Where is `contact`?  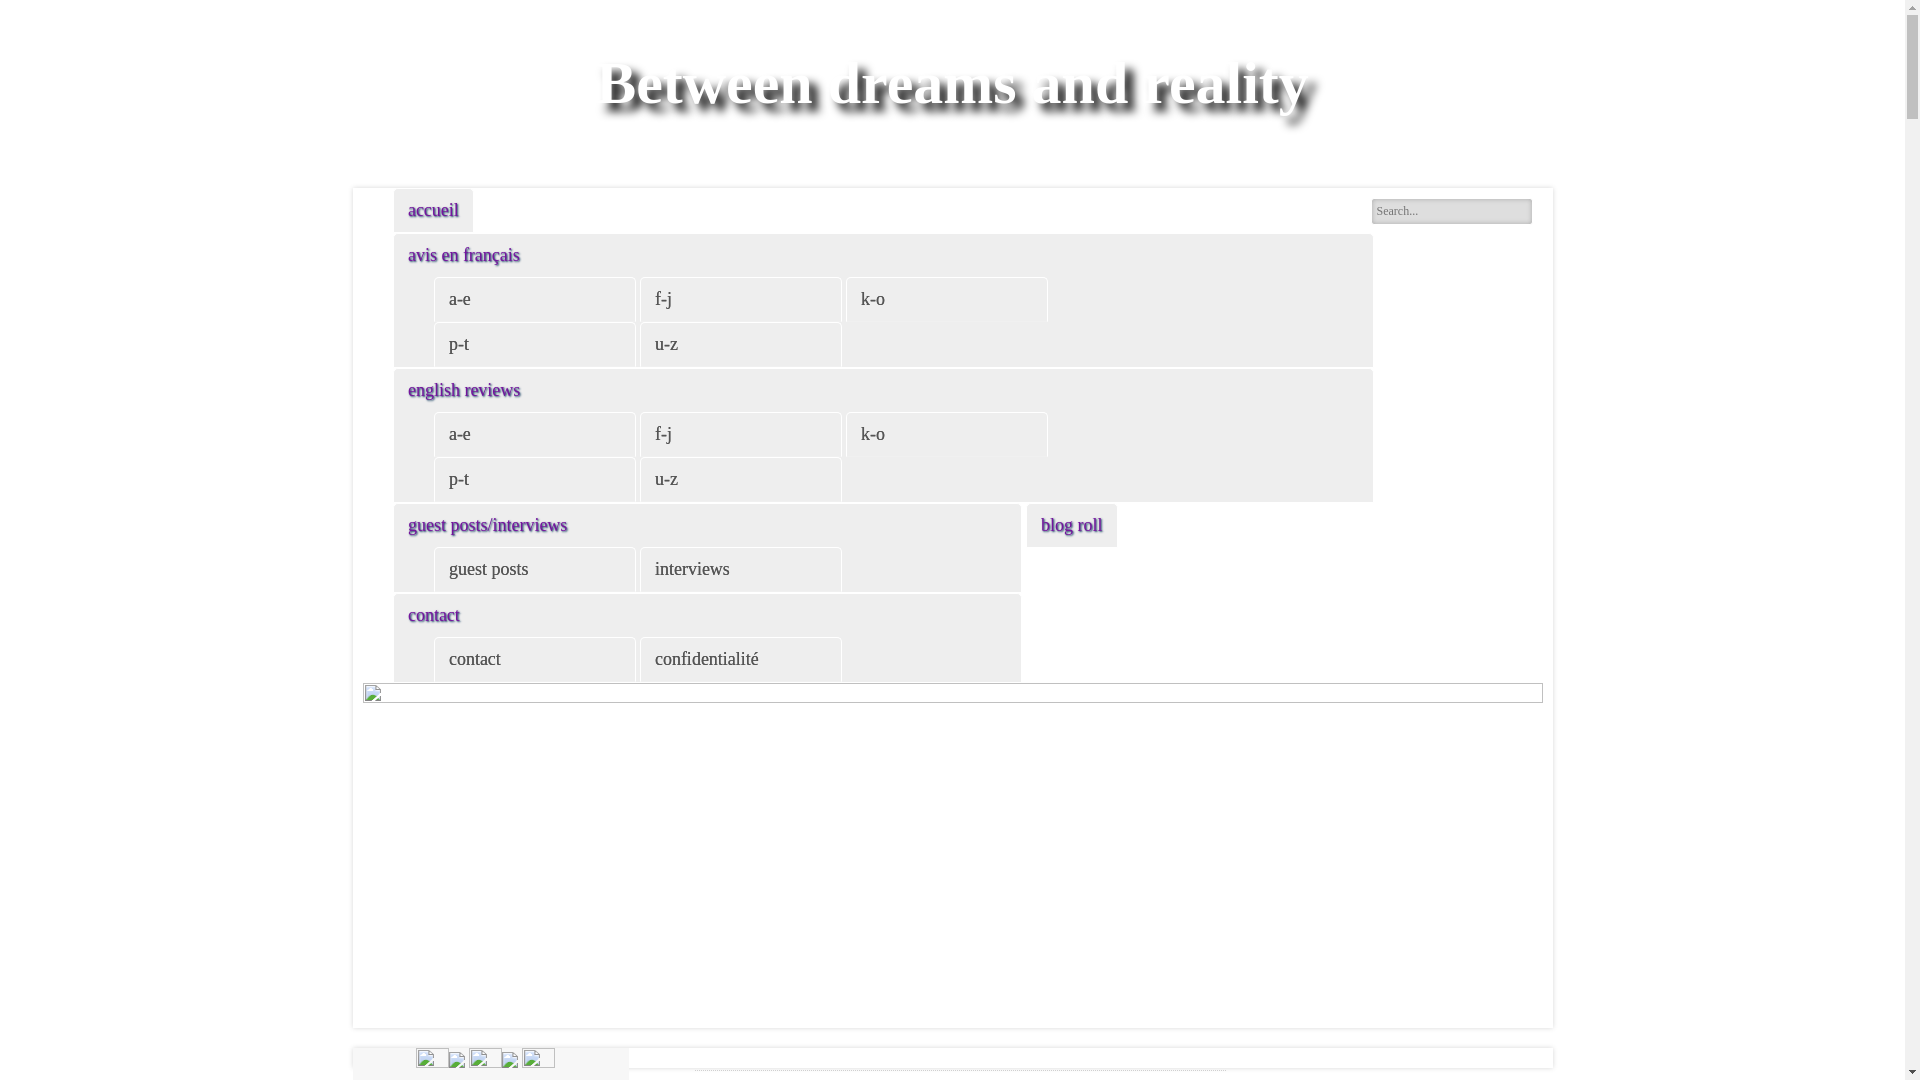
contact is located at coordinates (474, 658).